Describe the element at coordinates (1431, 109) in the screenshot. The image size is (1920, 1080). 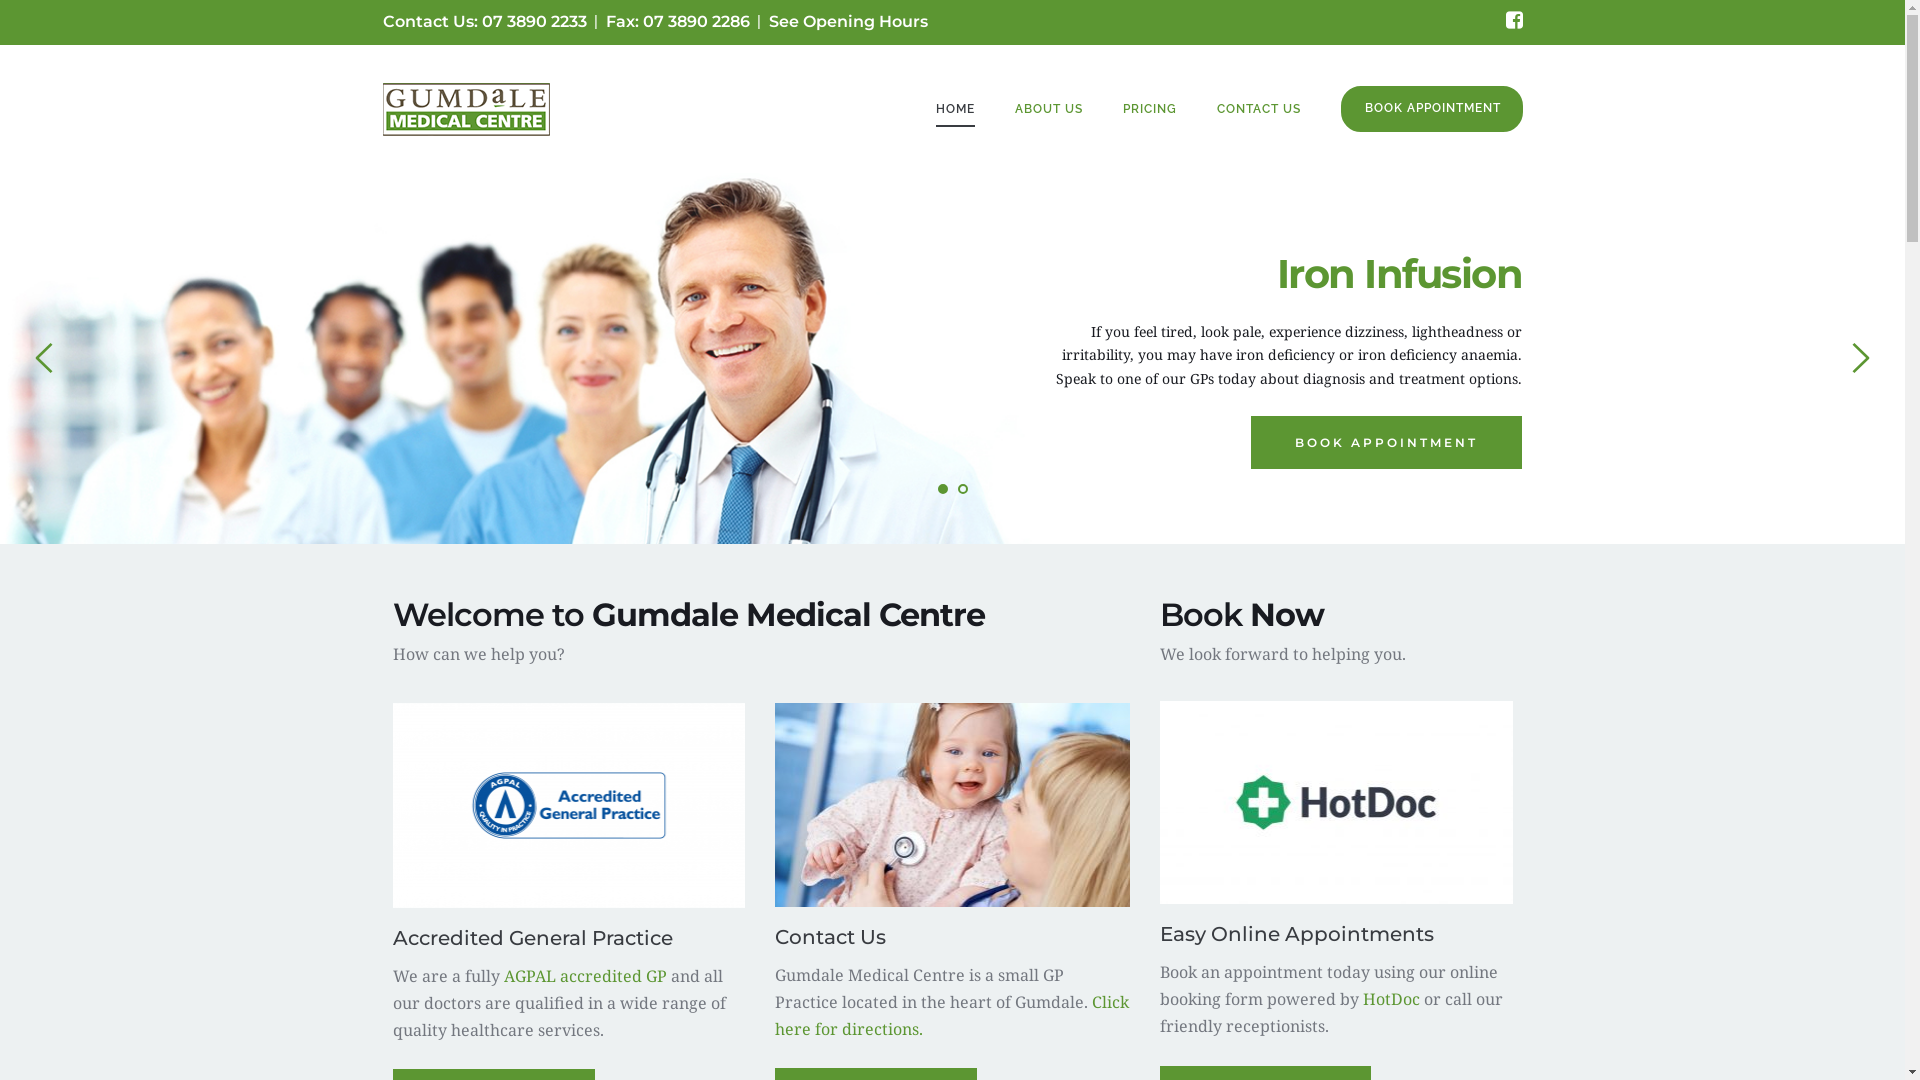
I see `BOOK APPOINTMENT` at that location.